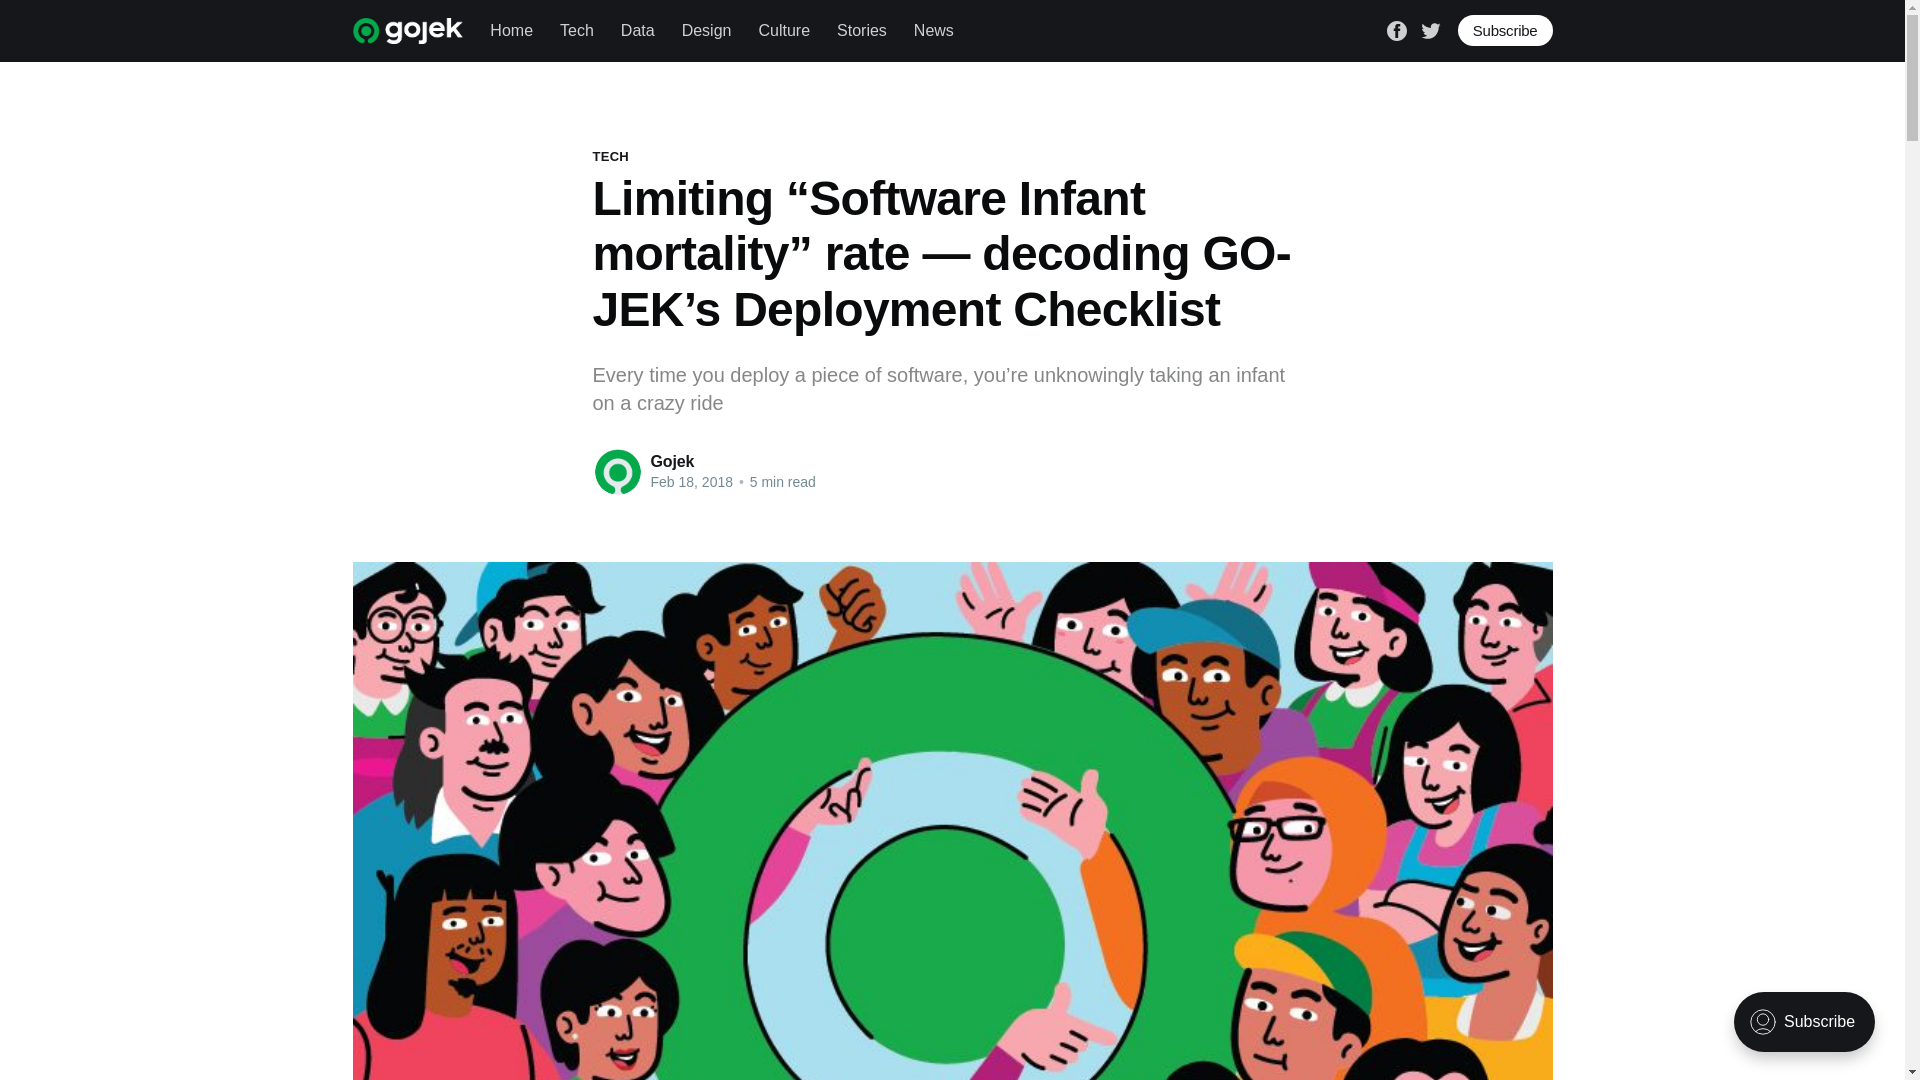 The width and height of the screenshot is (1920, 1080). I want to click on Tech, so click(576, 30).